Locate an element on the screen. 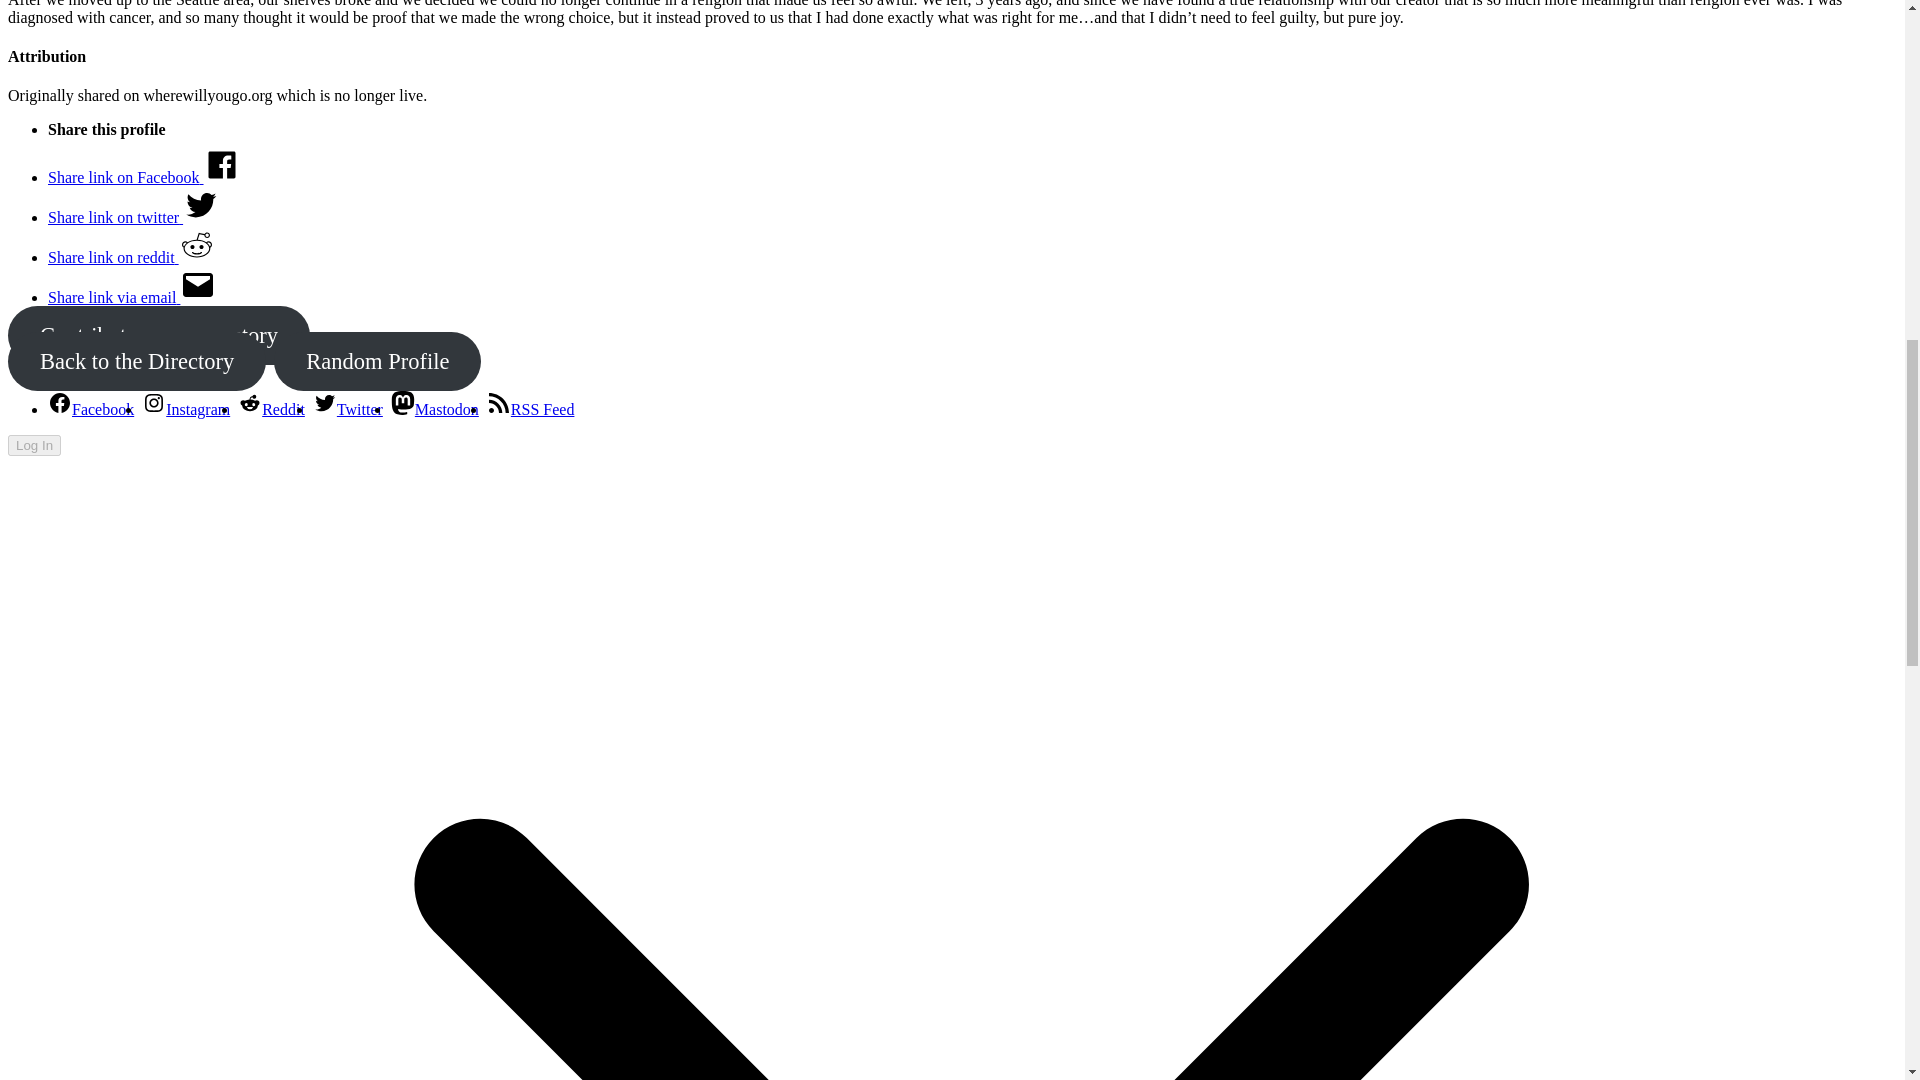 The image size is (1920, 1080). Facebook is located at coordinates (91, 408).